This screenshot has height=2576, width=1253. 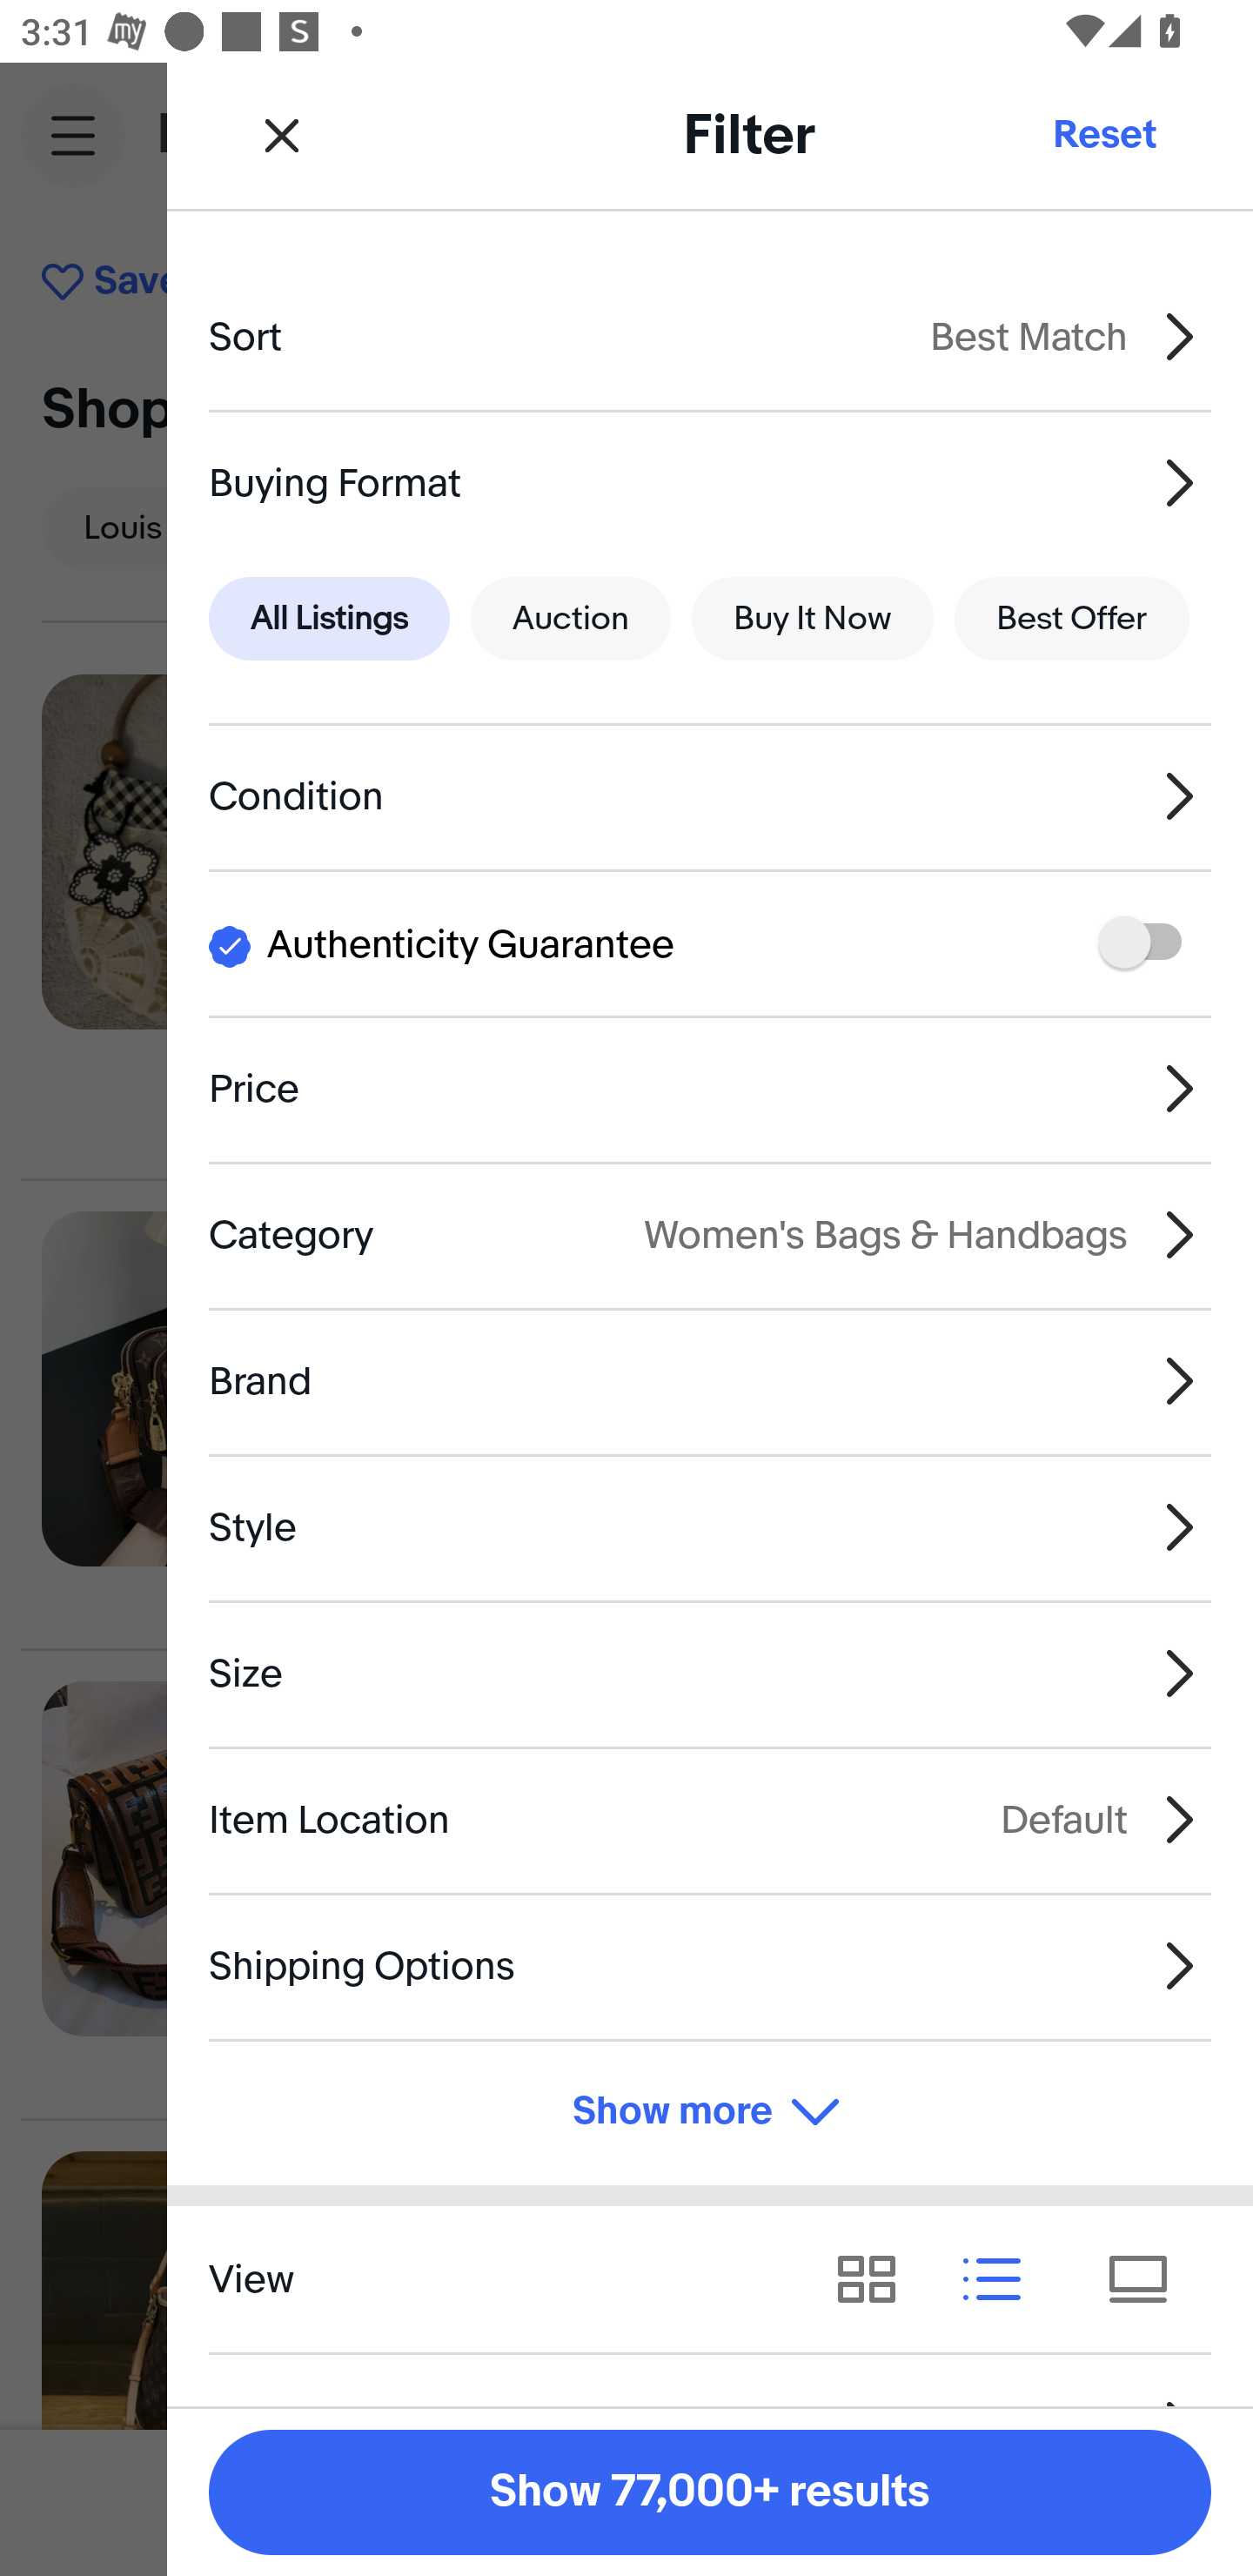 I want to click on View results as list, so click(x=1002, y=2278).